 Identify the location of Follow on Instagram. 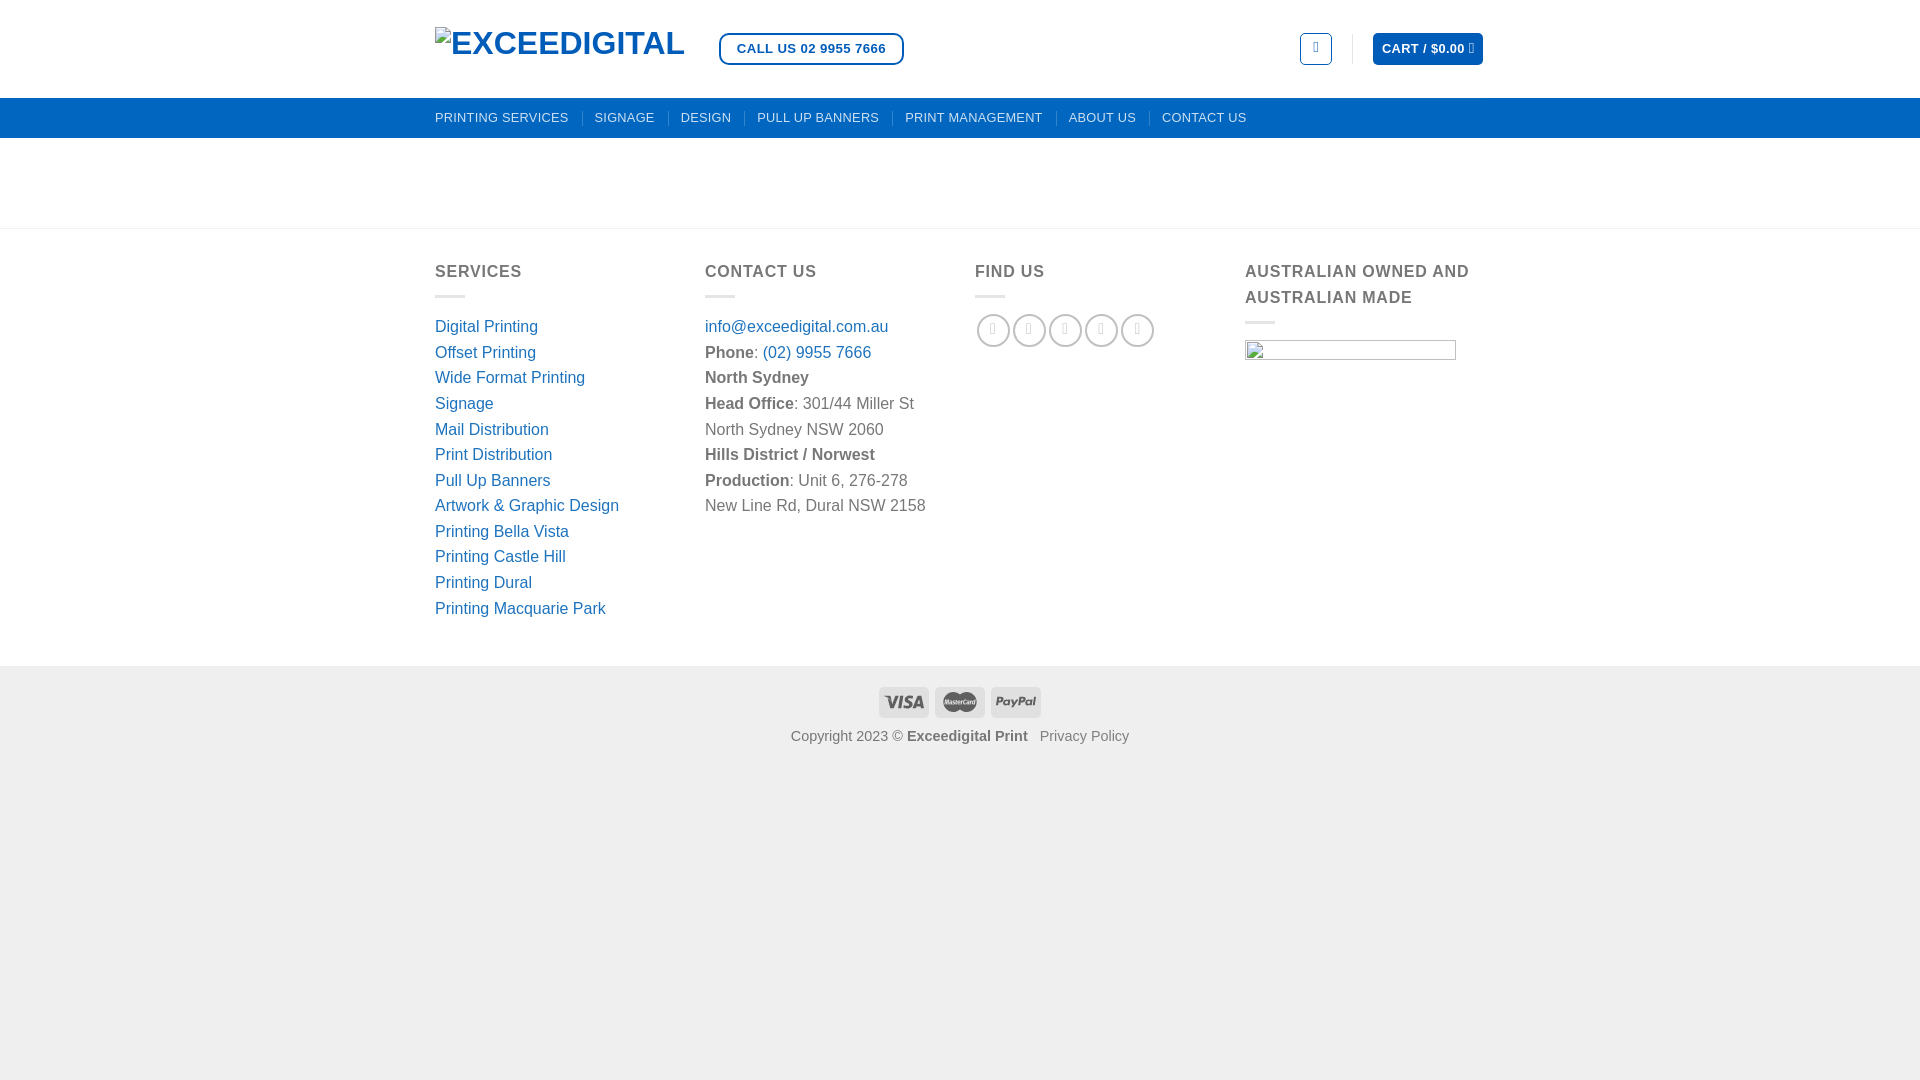
(1030, 330).